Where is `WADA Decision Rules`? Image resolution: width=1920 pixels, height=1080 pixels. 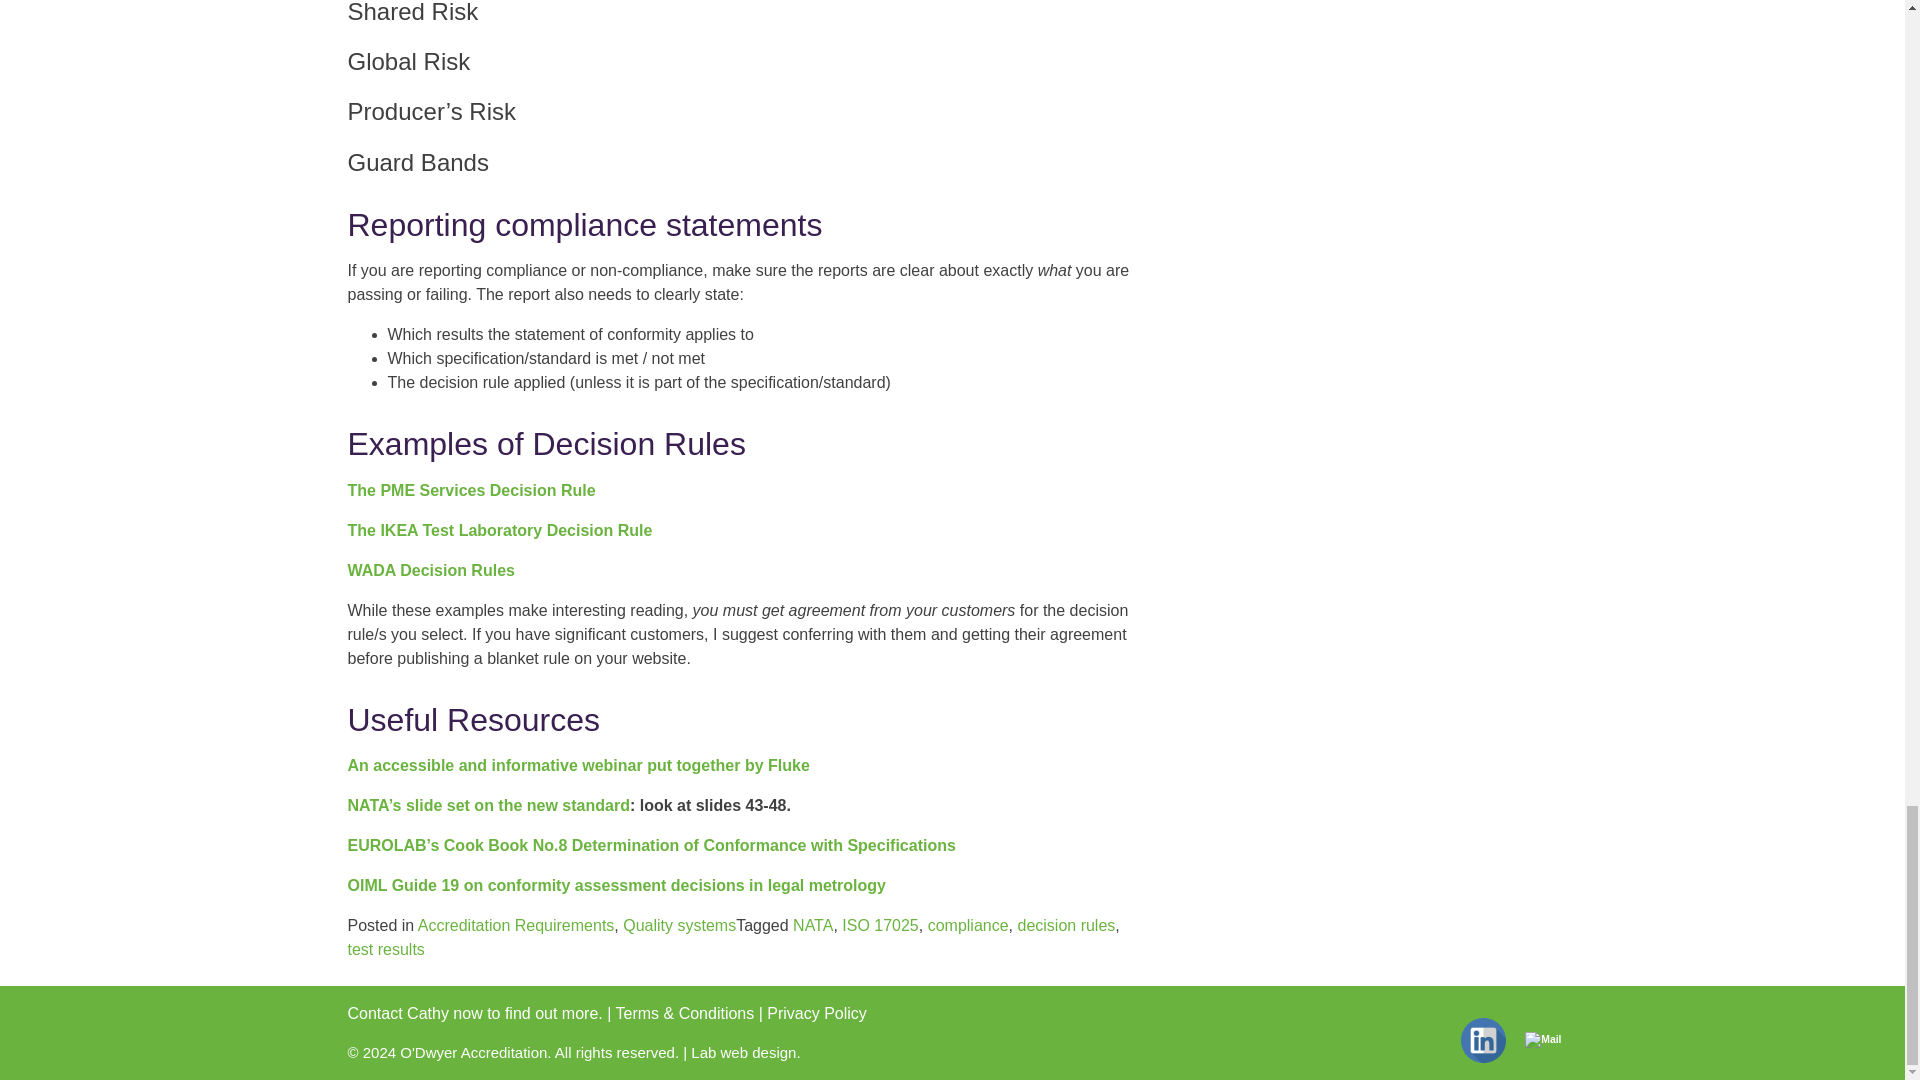 WADA Decision Rules is located at coordinates (430, 570).